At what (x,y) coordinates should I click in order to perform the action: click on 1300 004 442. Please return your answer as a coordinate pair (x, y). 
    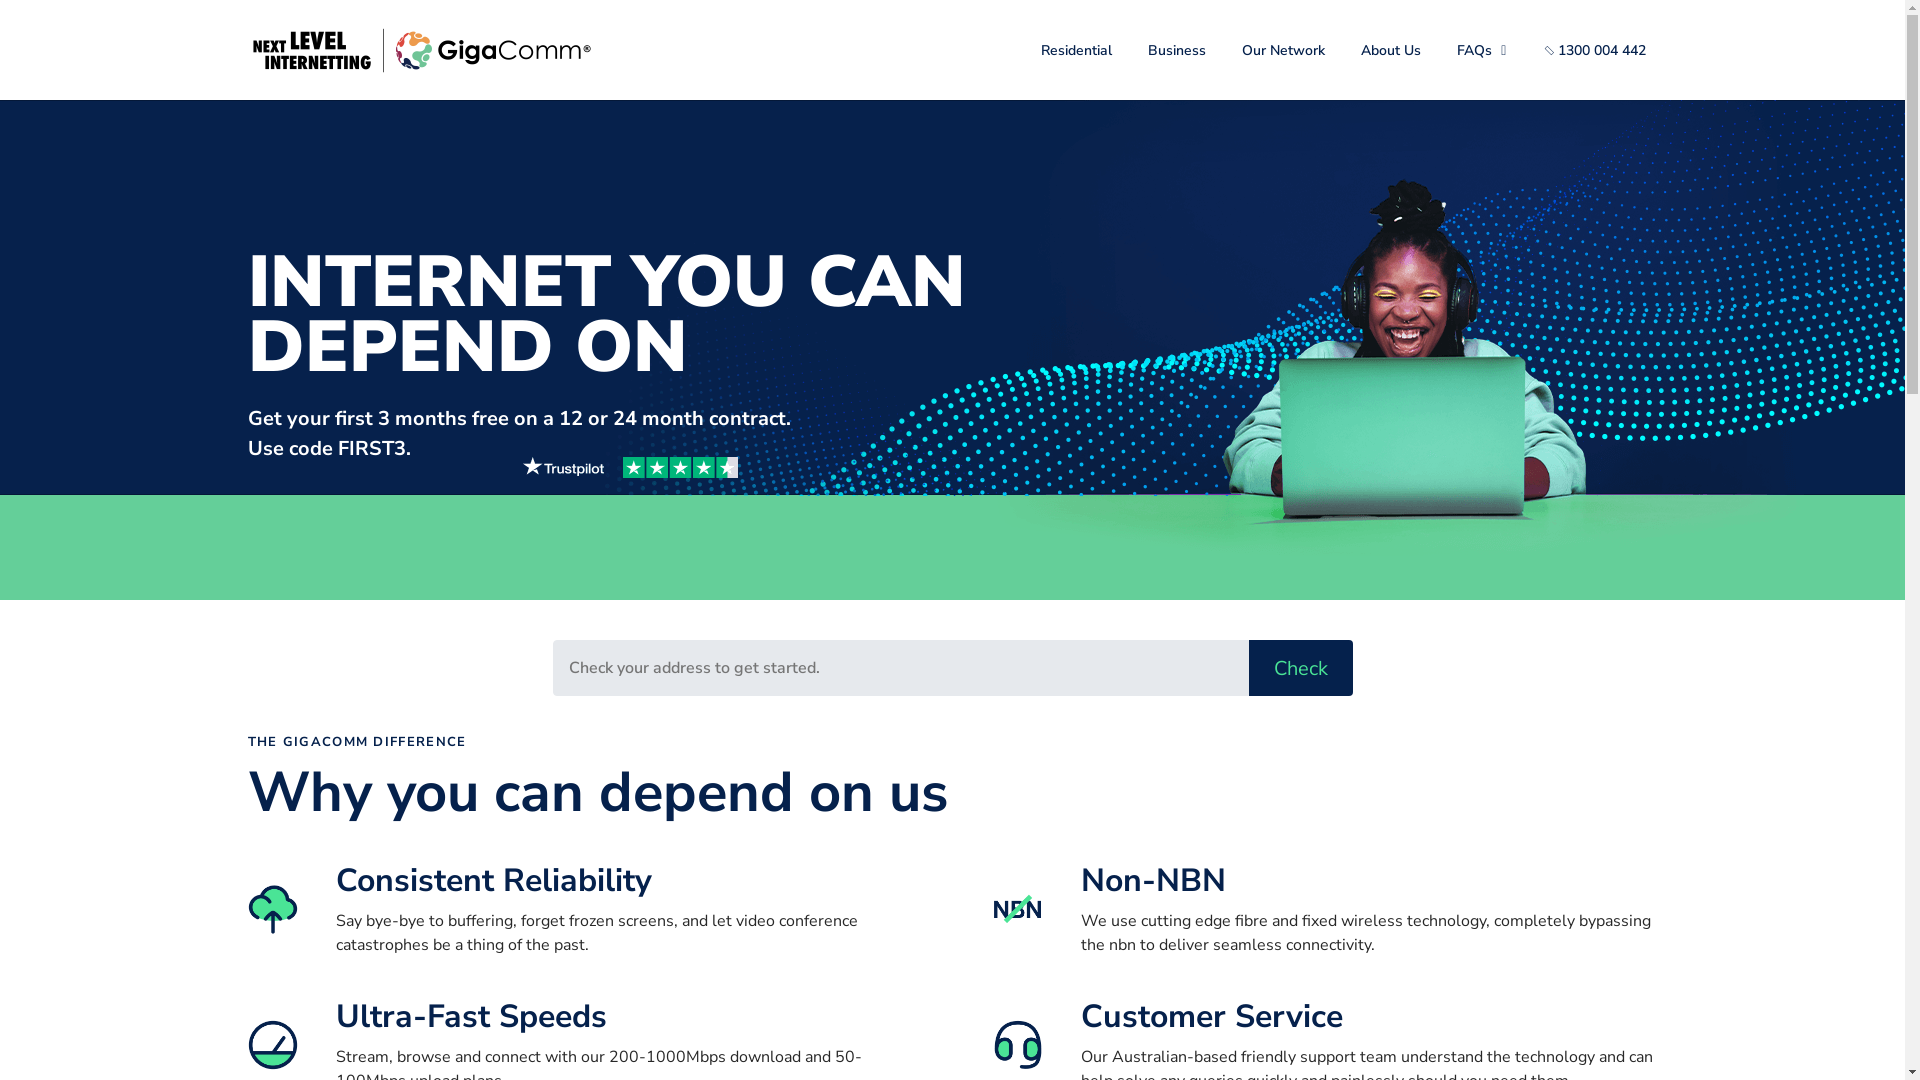
    Looking at the image, I should click on (1596, 50).